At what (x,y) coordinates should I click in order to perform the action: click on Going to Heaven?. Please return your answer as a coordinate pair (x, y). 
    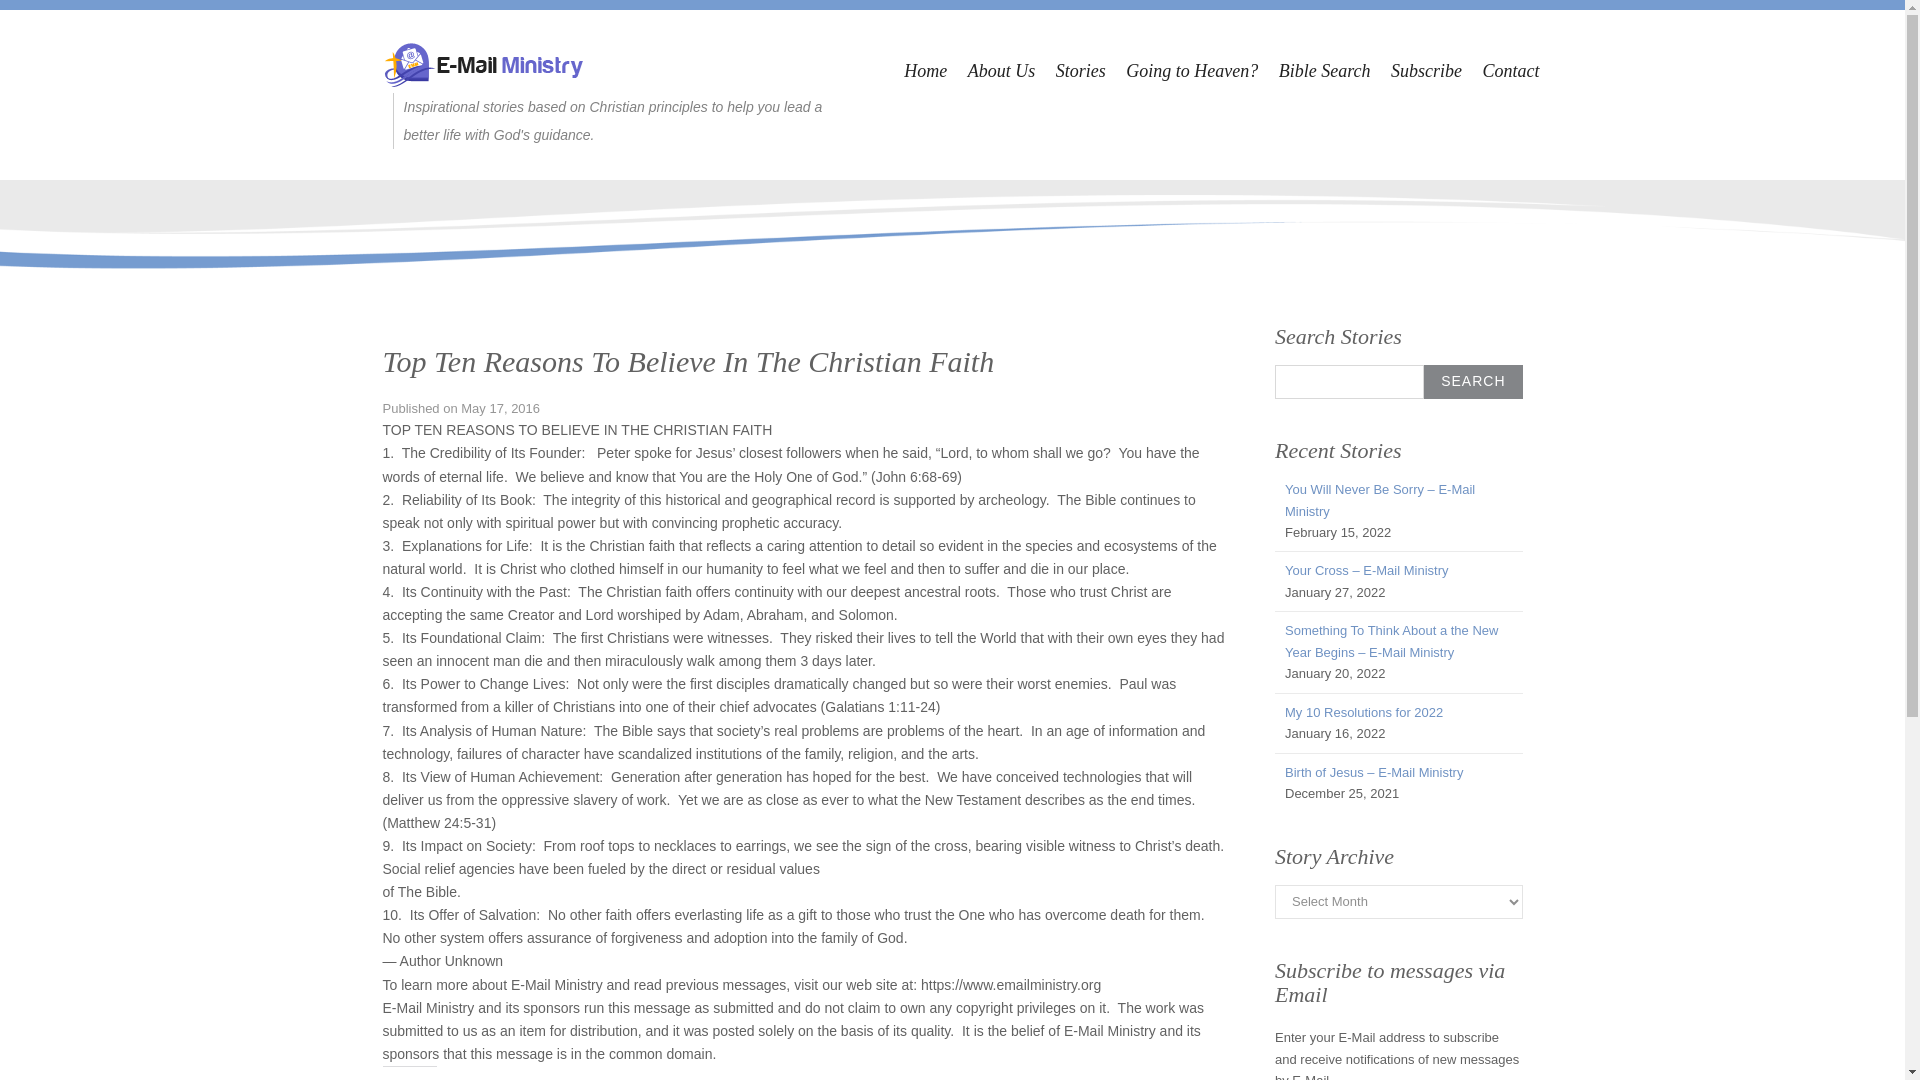
    Looking at the image, I should click on (1191, 71).